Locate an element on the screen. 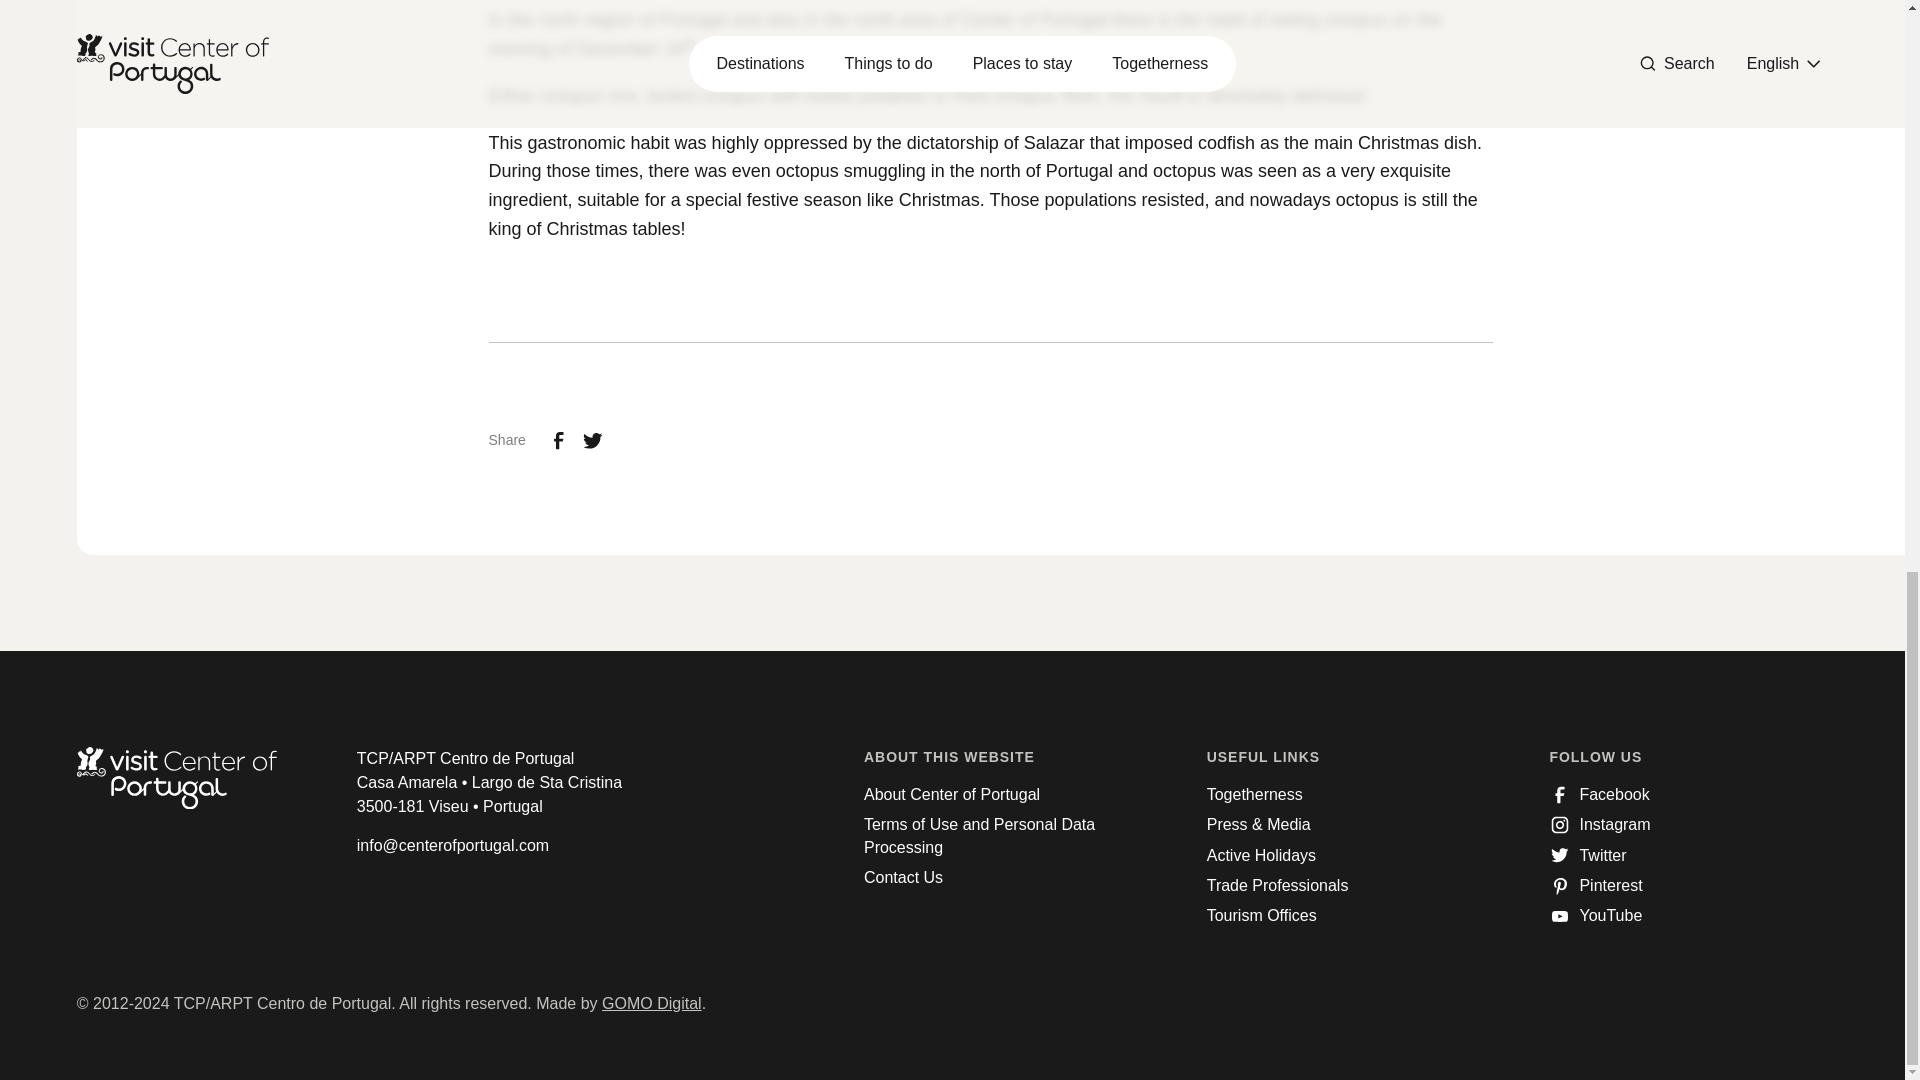  Trade Professionals is located at coordinates (1278, 886).